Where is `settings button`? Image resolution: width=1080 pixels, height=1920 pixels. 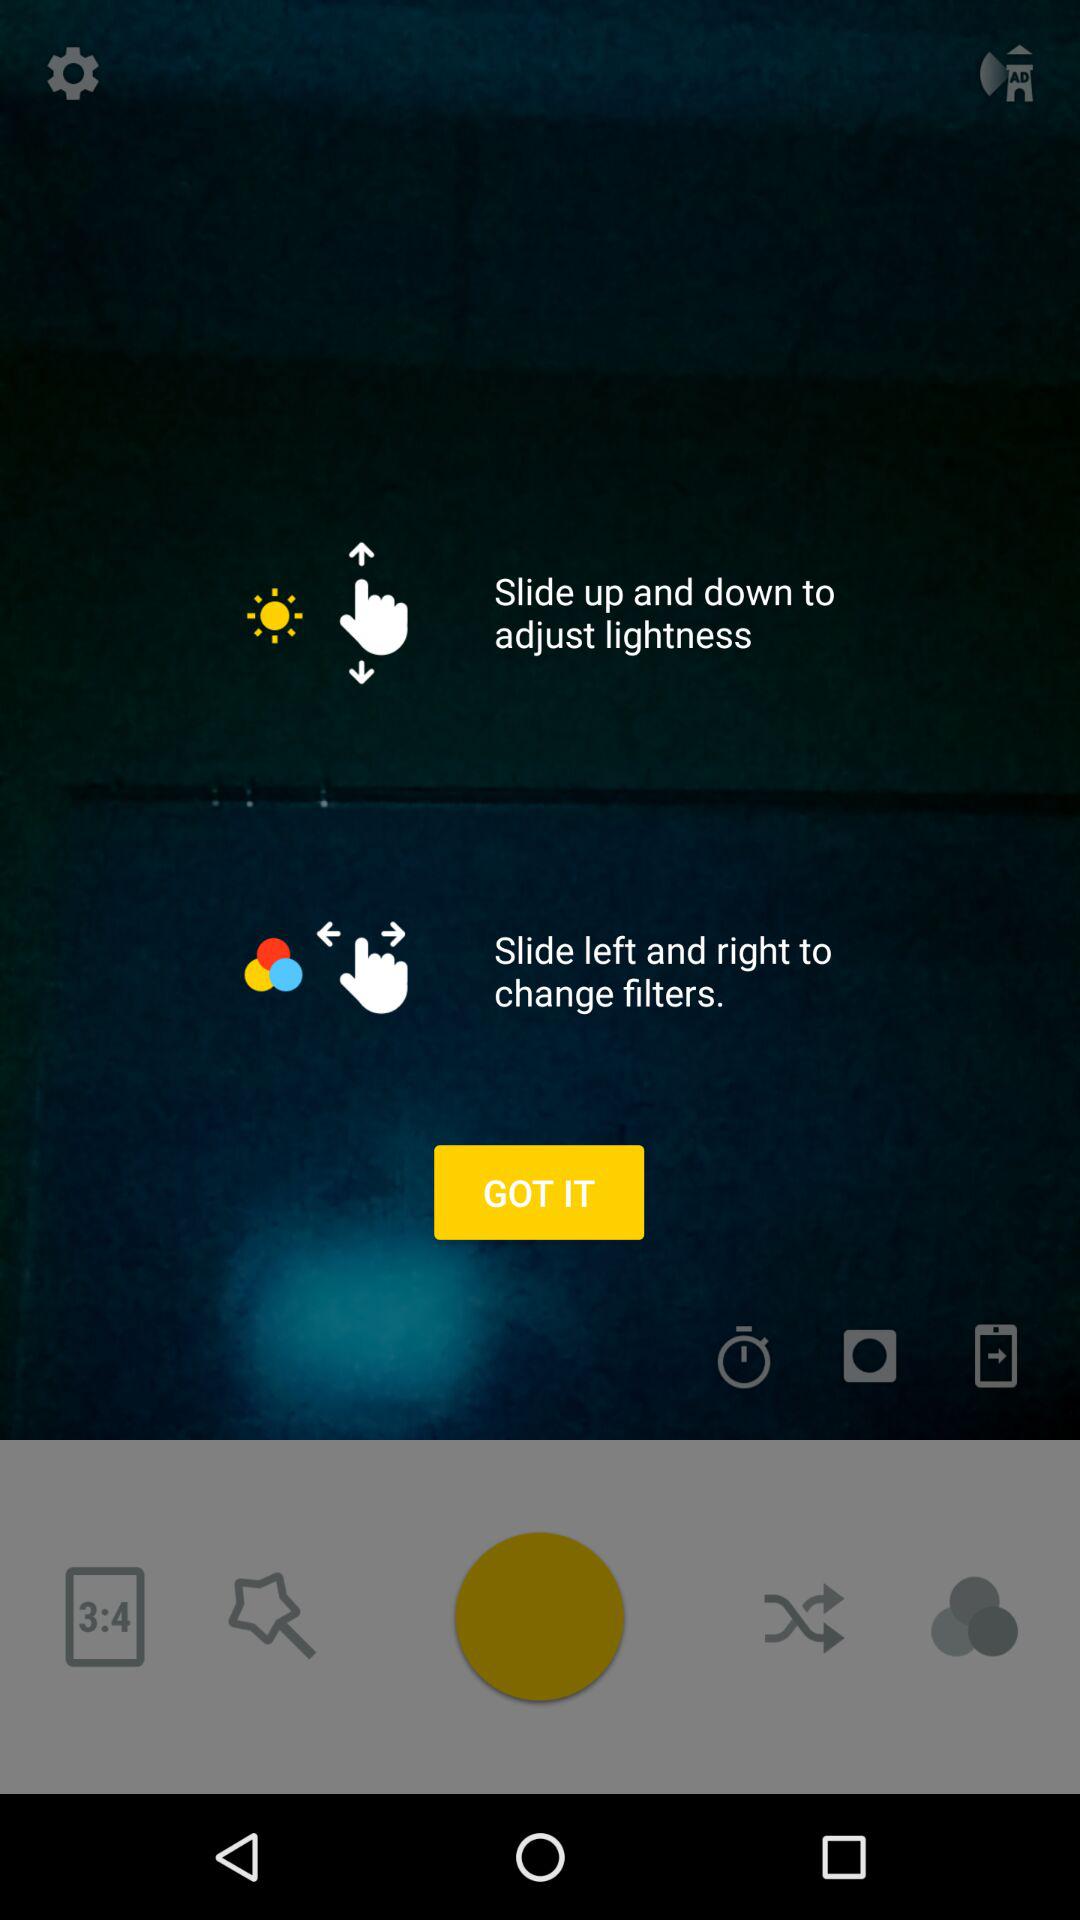 settings button is located at coordinates (73, 73).